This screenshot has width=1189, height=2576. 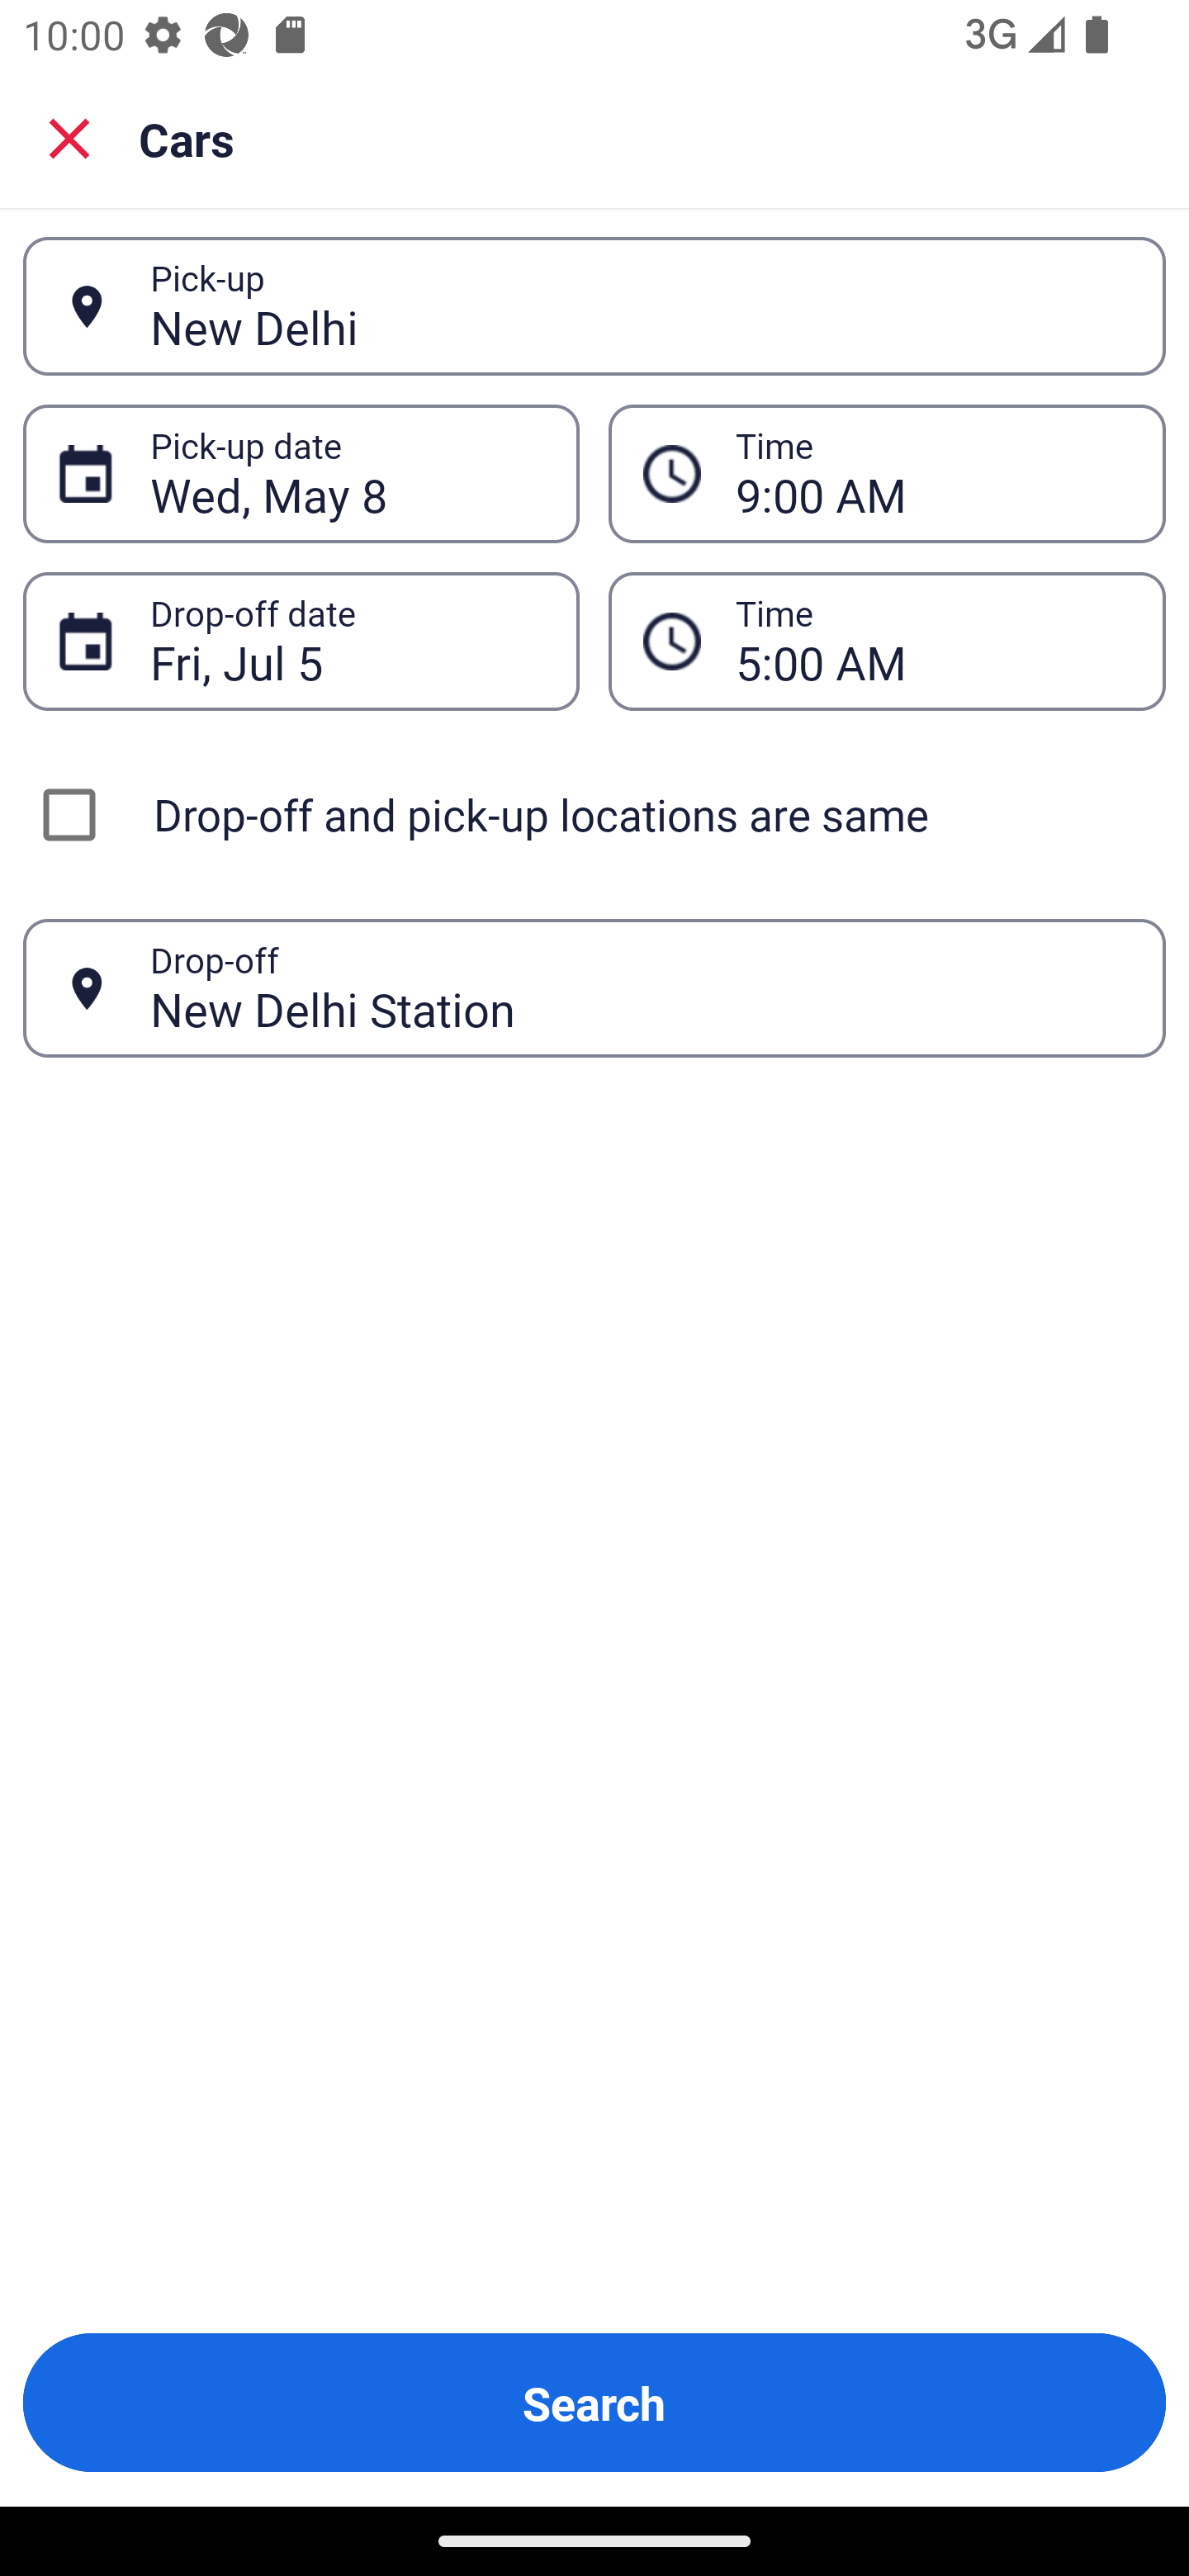 What do you see at coordinates (301, 474) in the screenshot?
I see `Wed, May 8 Pick-up date` at bounding box center [301, 474].